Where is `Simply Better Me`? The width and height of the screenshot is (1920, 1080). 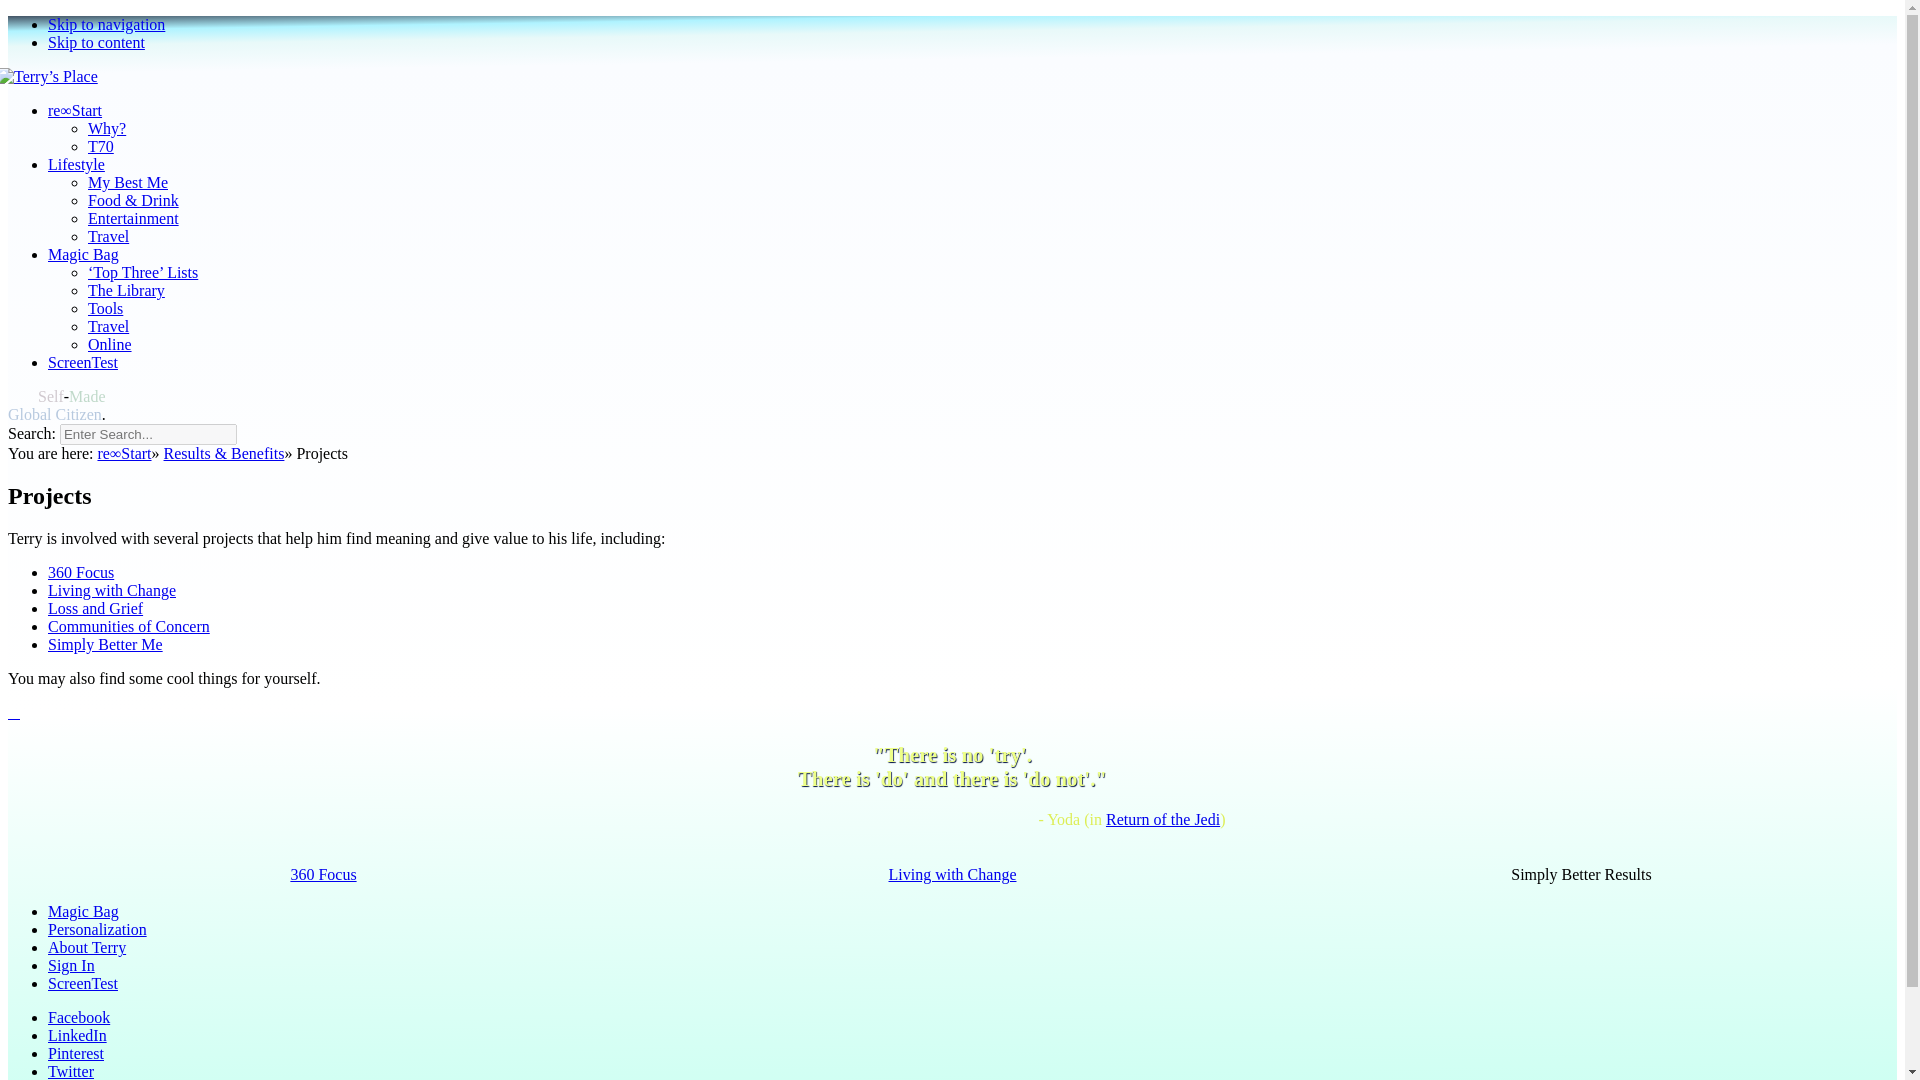
Simply Better Me is located at coordinates (106, 644).